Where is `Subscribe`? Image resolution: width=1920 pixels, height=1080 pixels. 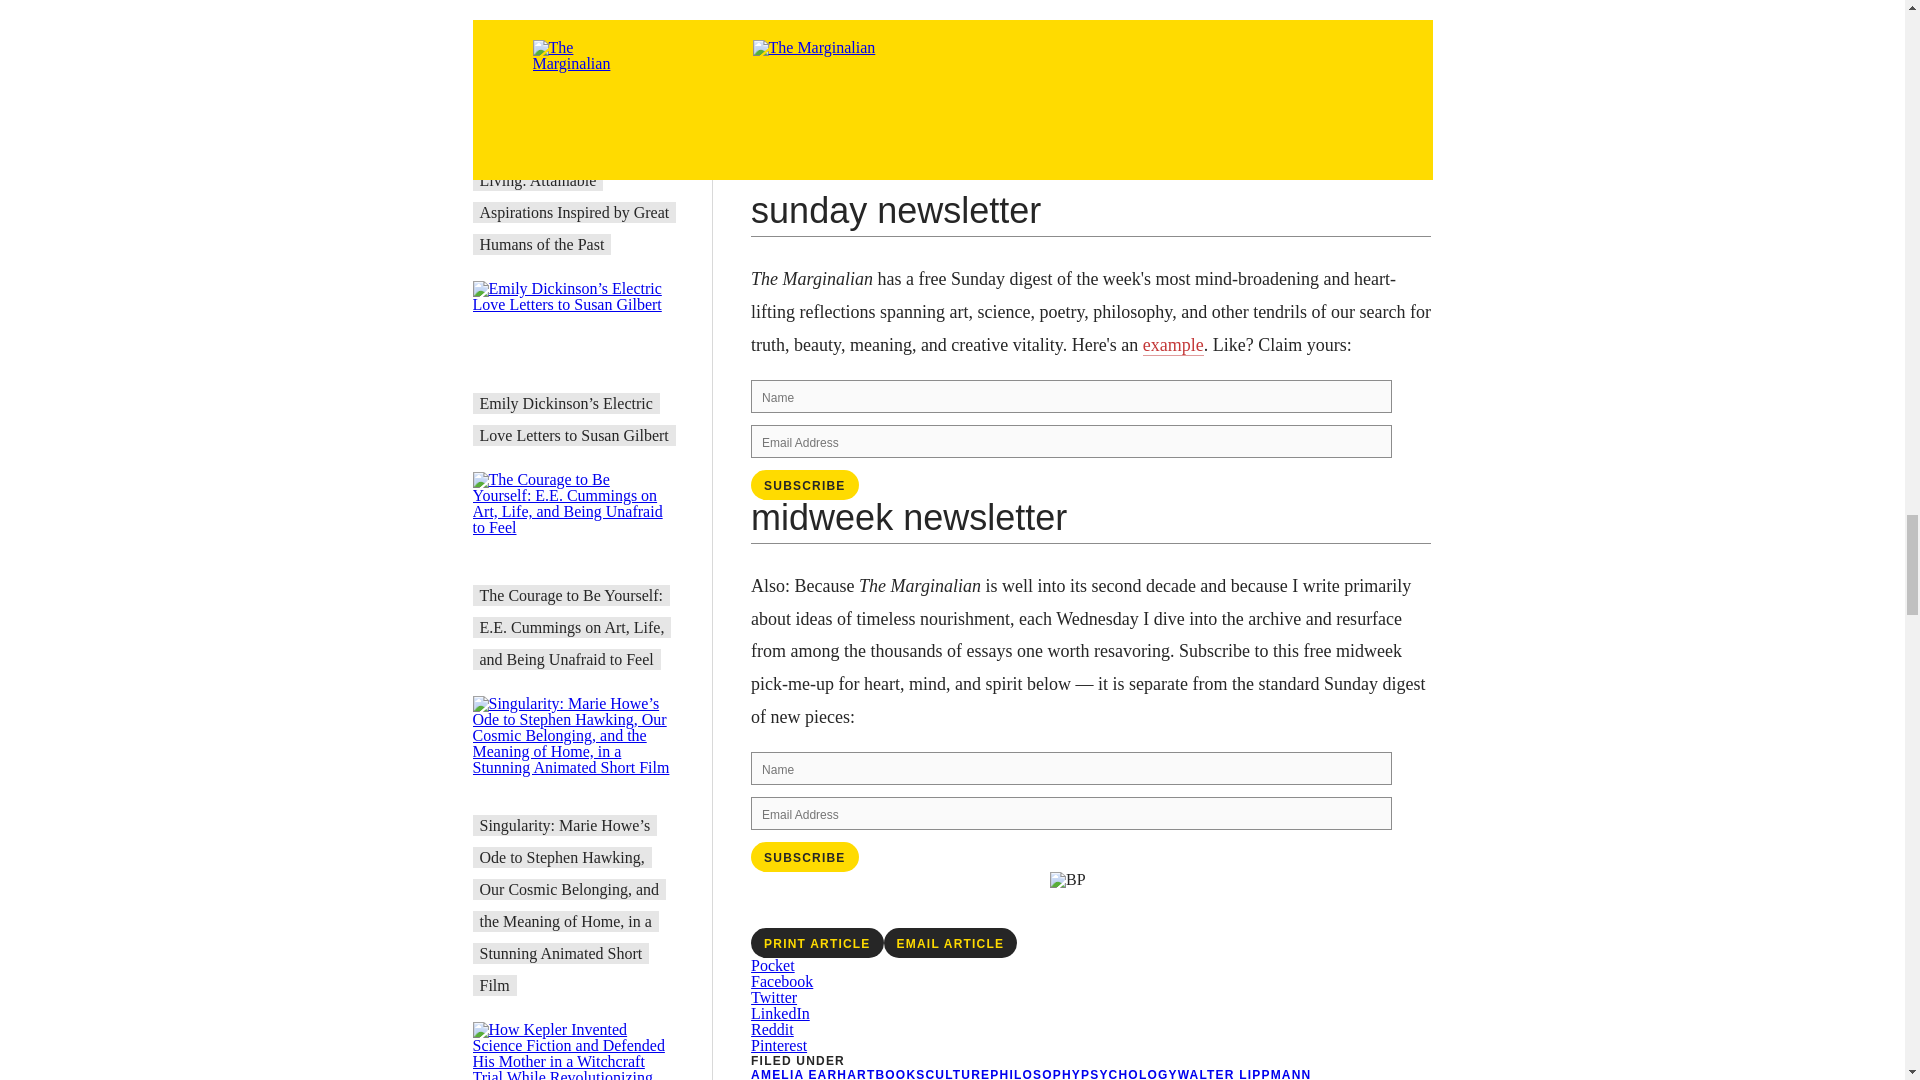
Subscribe is located at coordinates (804, 484).